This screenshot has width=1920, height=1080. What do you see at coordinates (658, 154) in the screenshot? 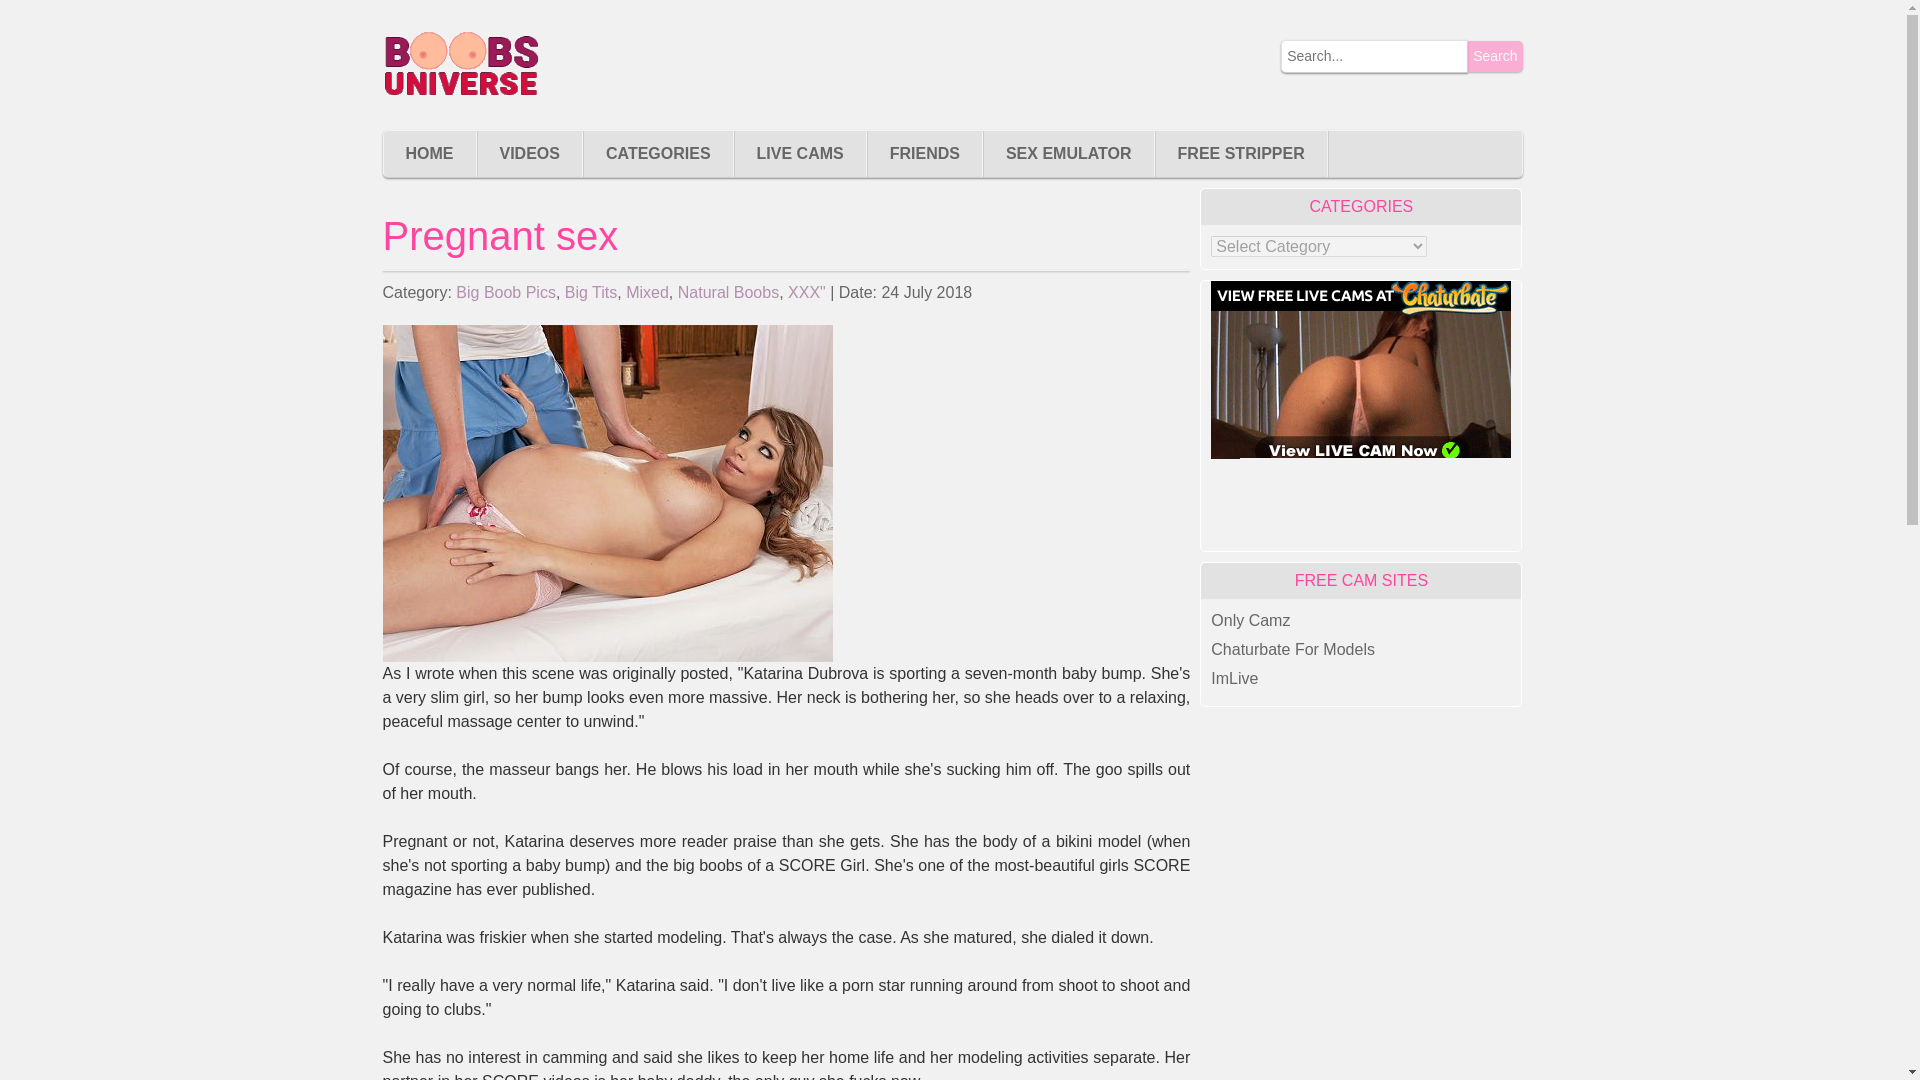
I see `CATEGORIES` at bounding box center [658, 154].